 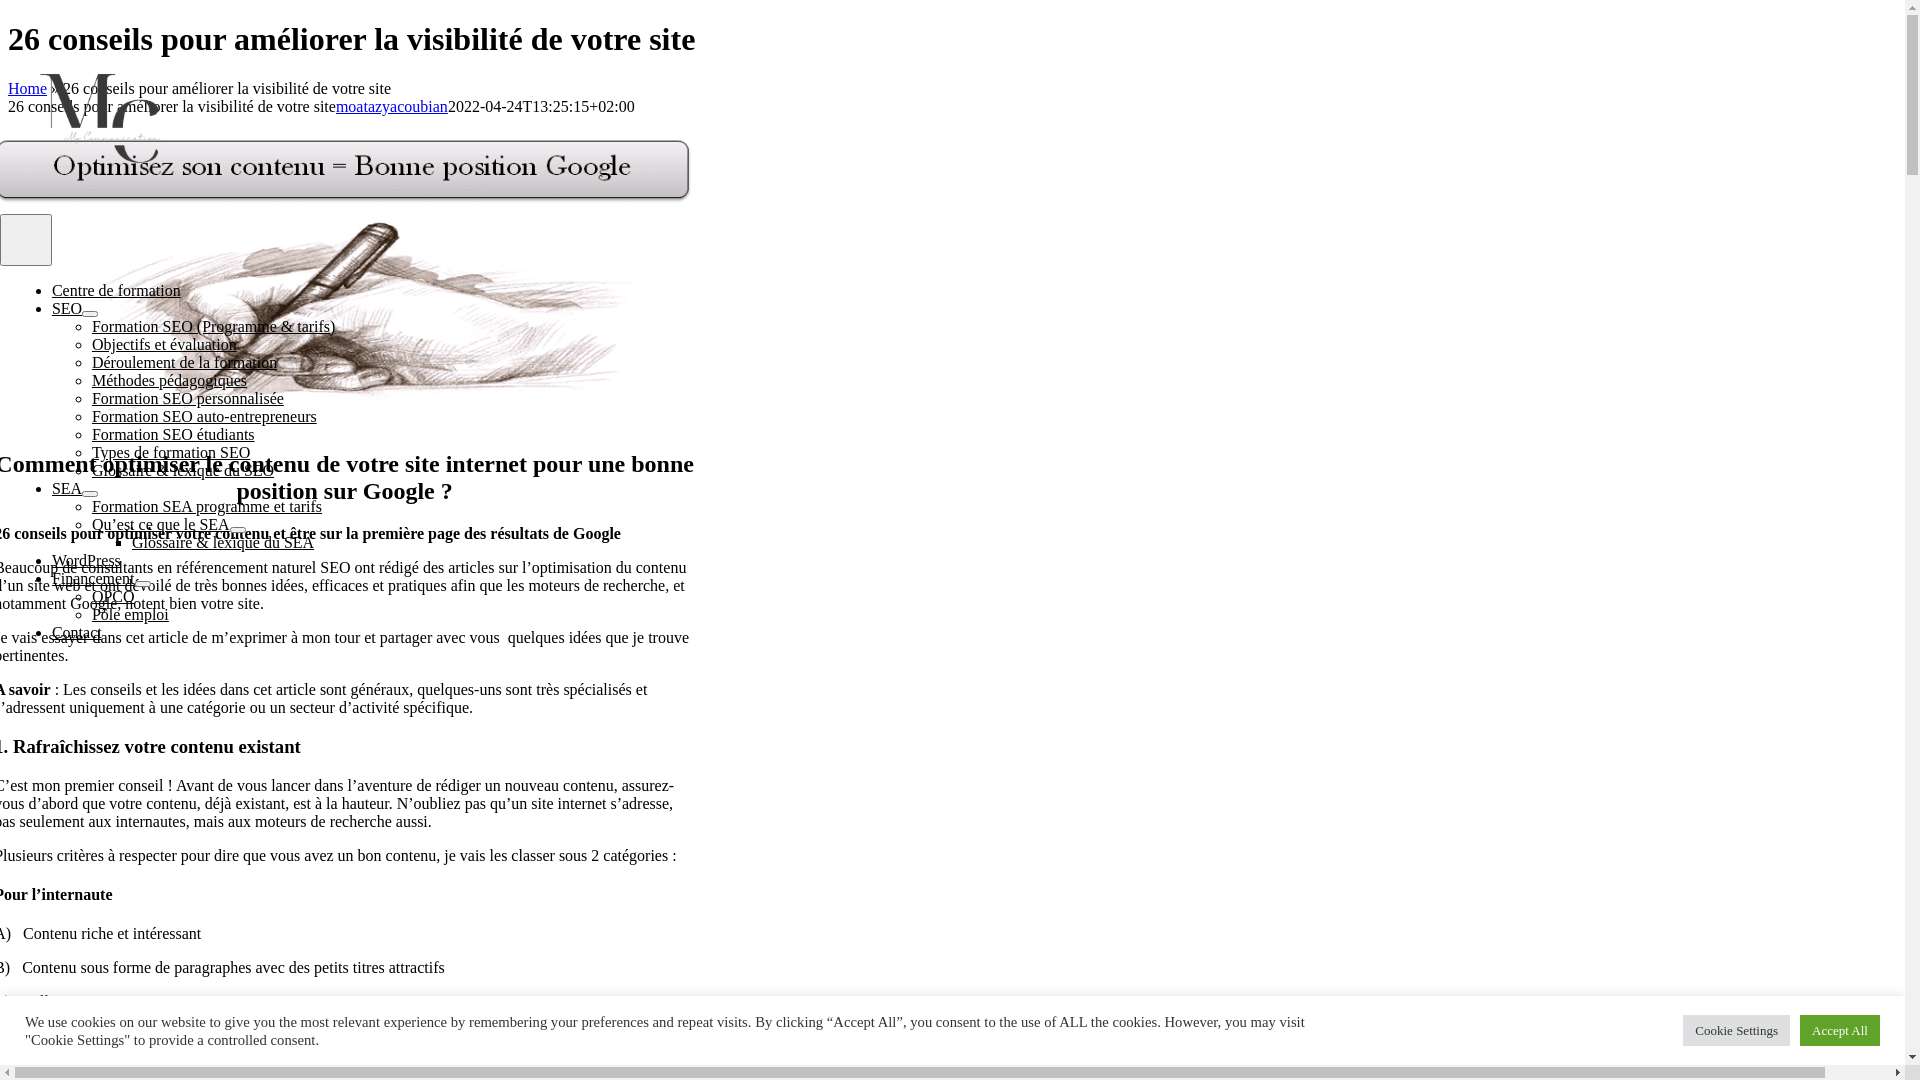 I want to click on Financement, so click(x=94, y=578).